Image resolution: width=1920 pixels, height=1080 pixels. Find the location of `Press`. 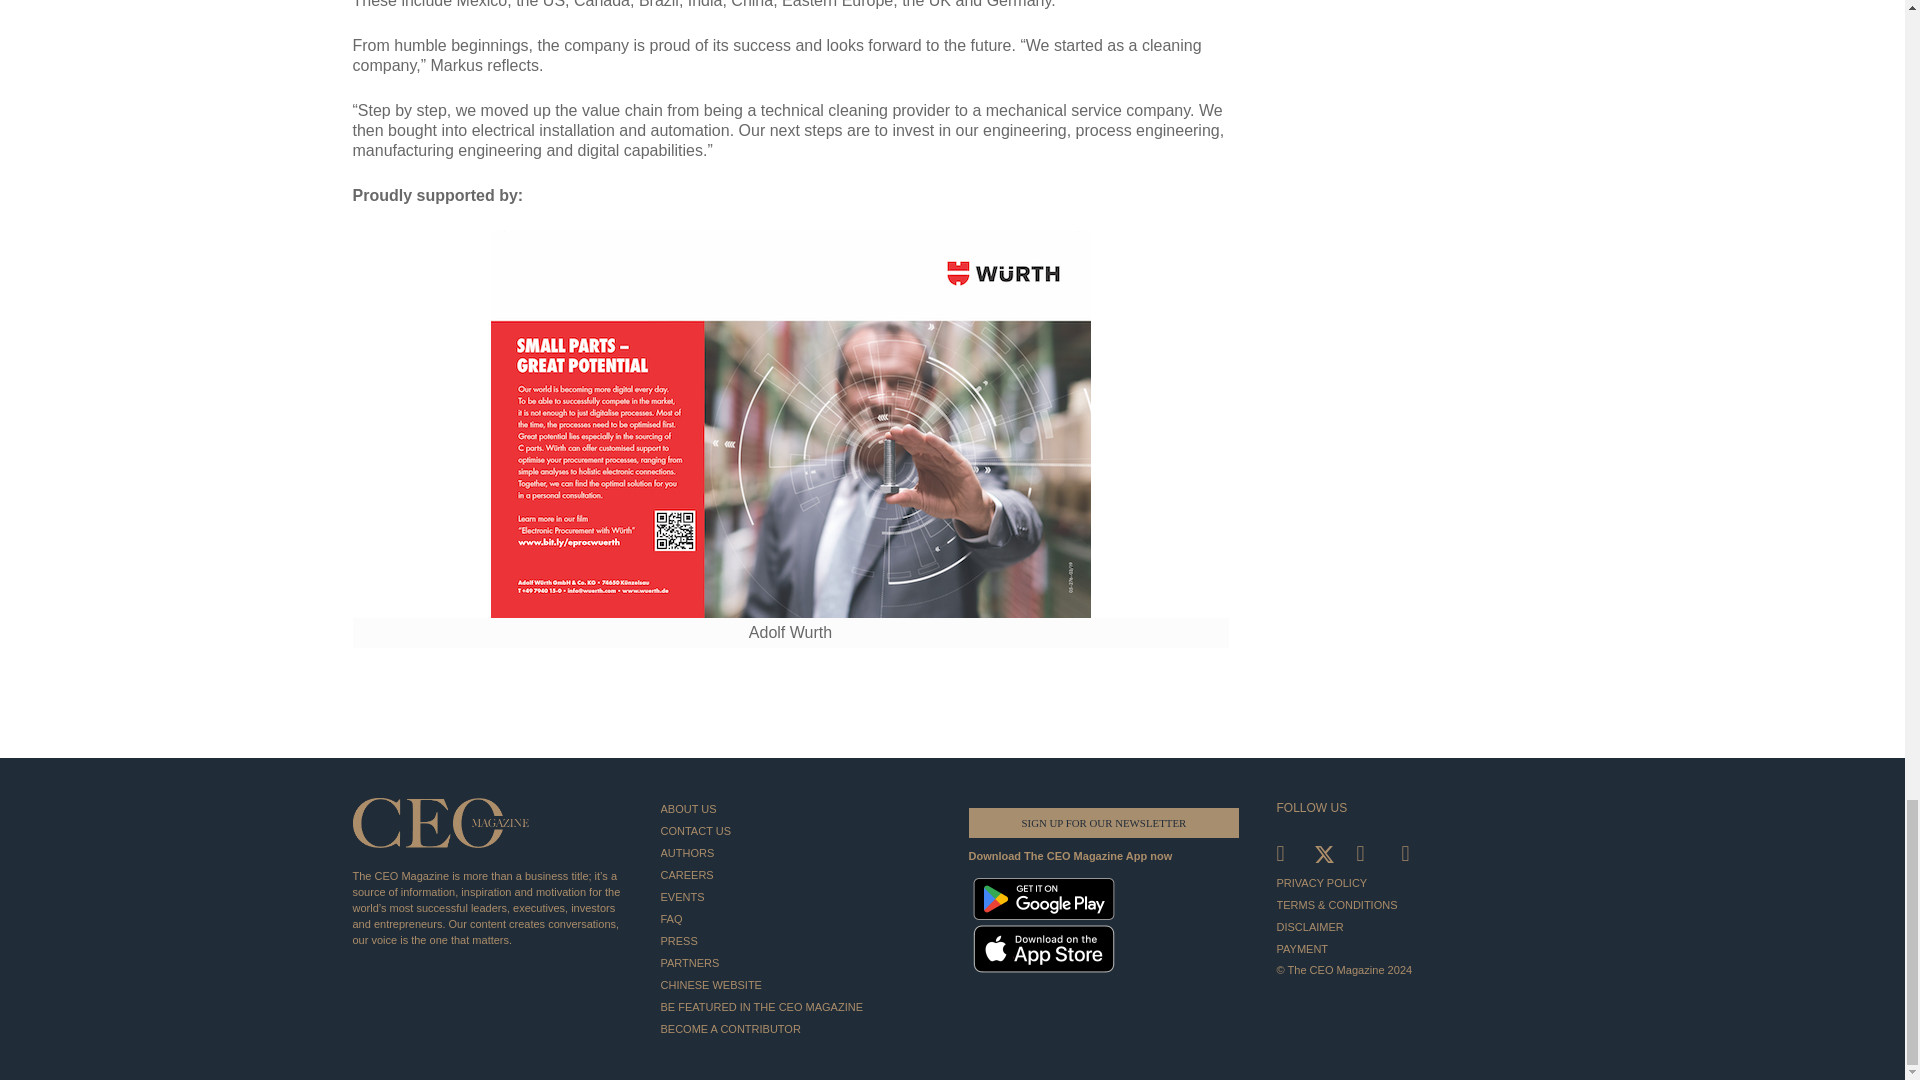

Press is located at coordinates (798, 940).